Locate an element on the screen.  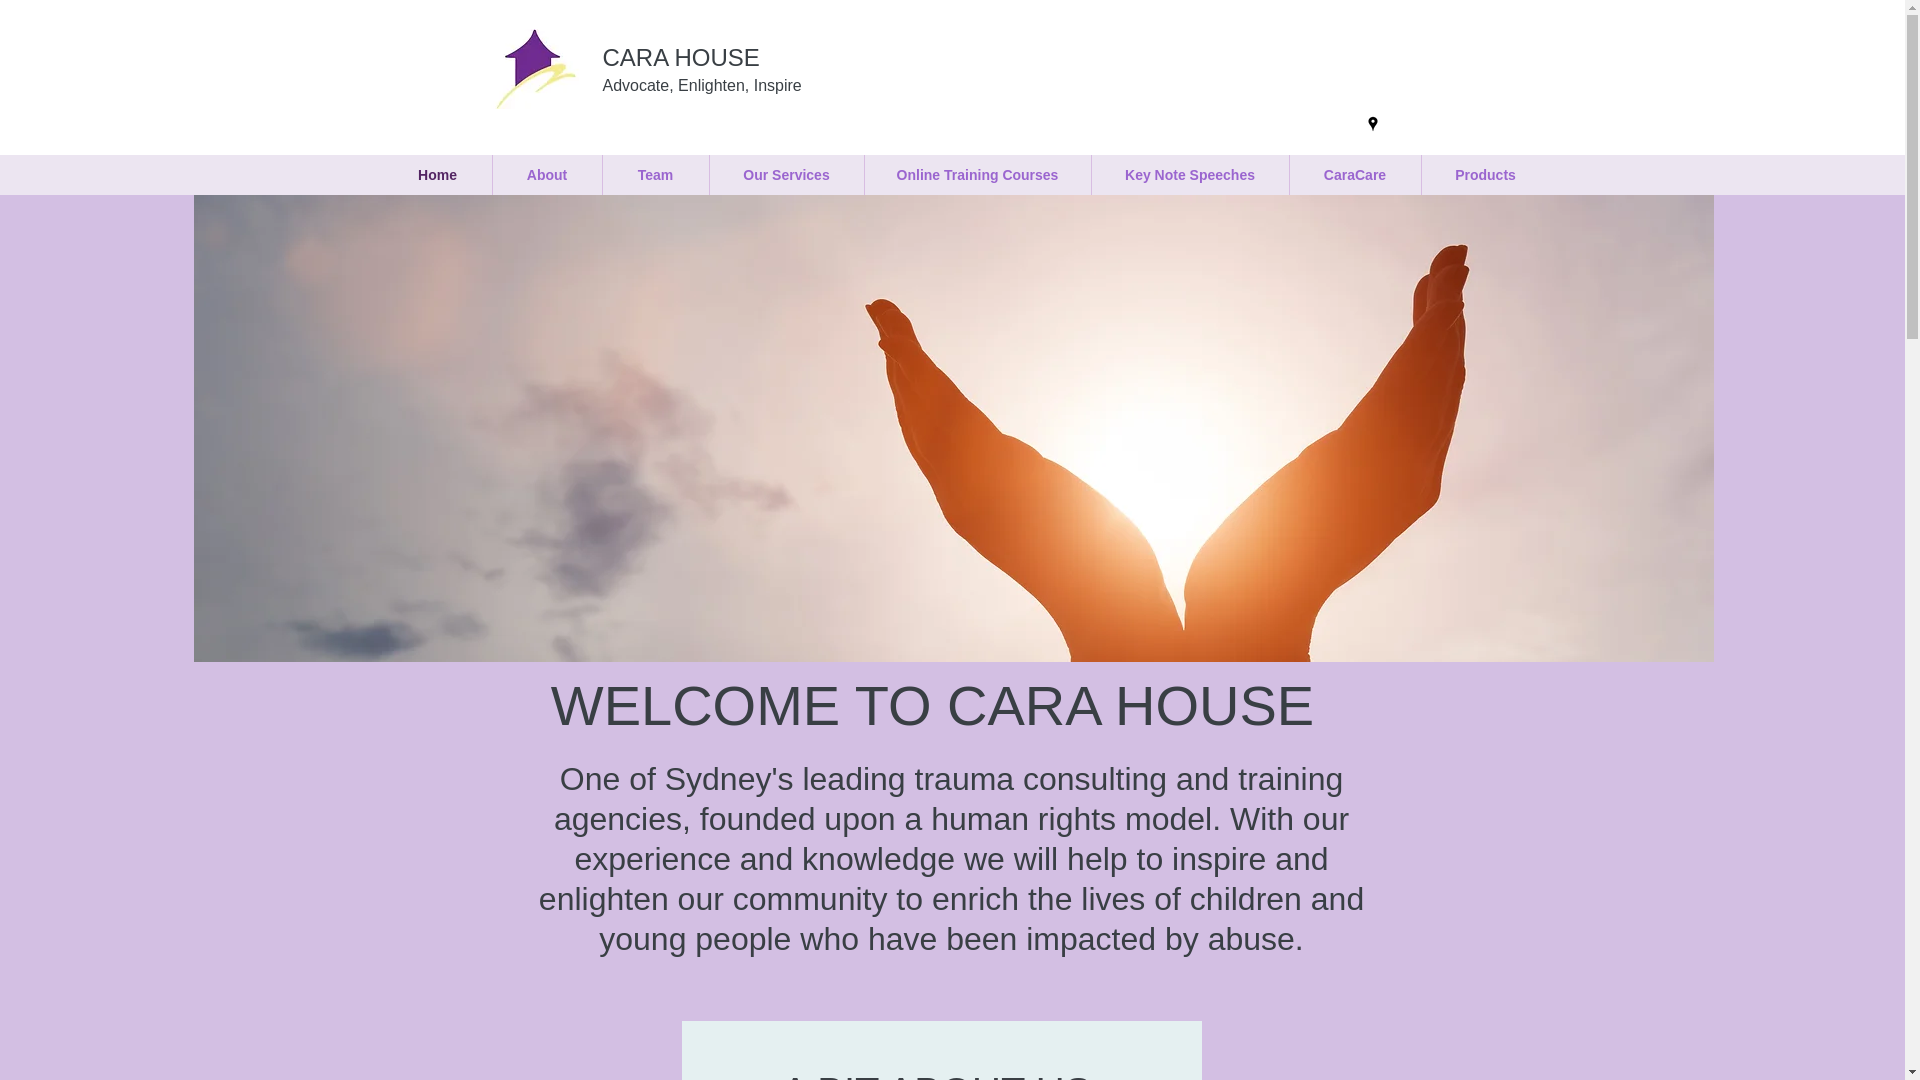
CaraCare is located at coordinates (1355, 175).